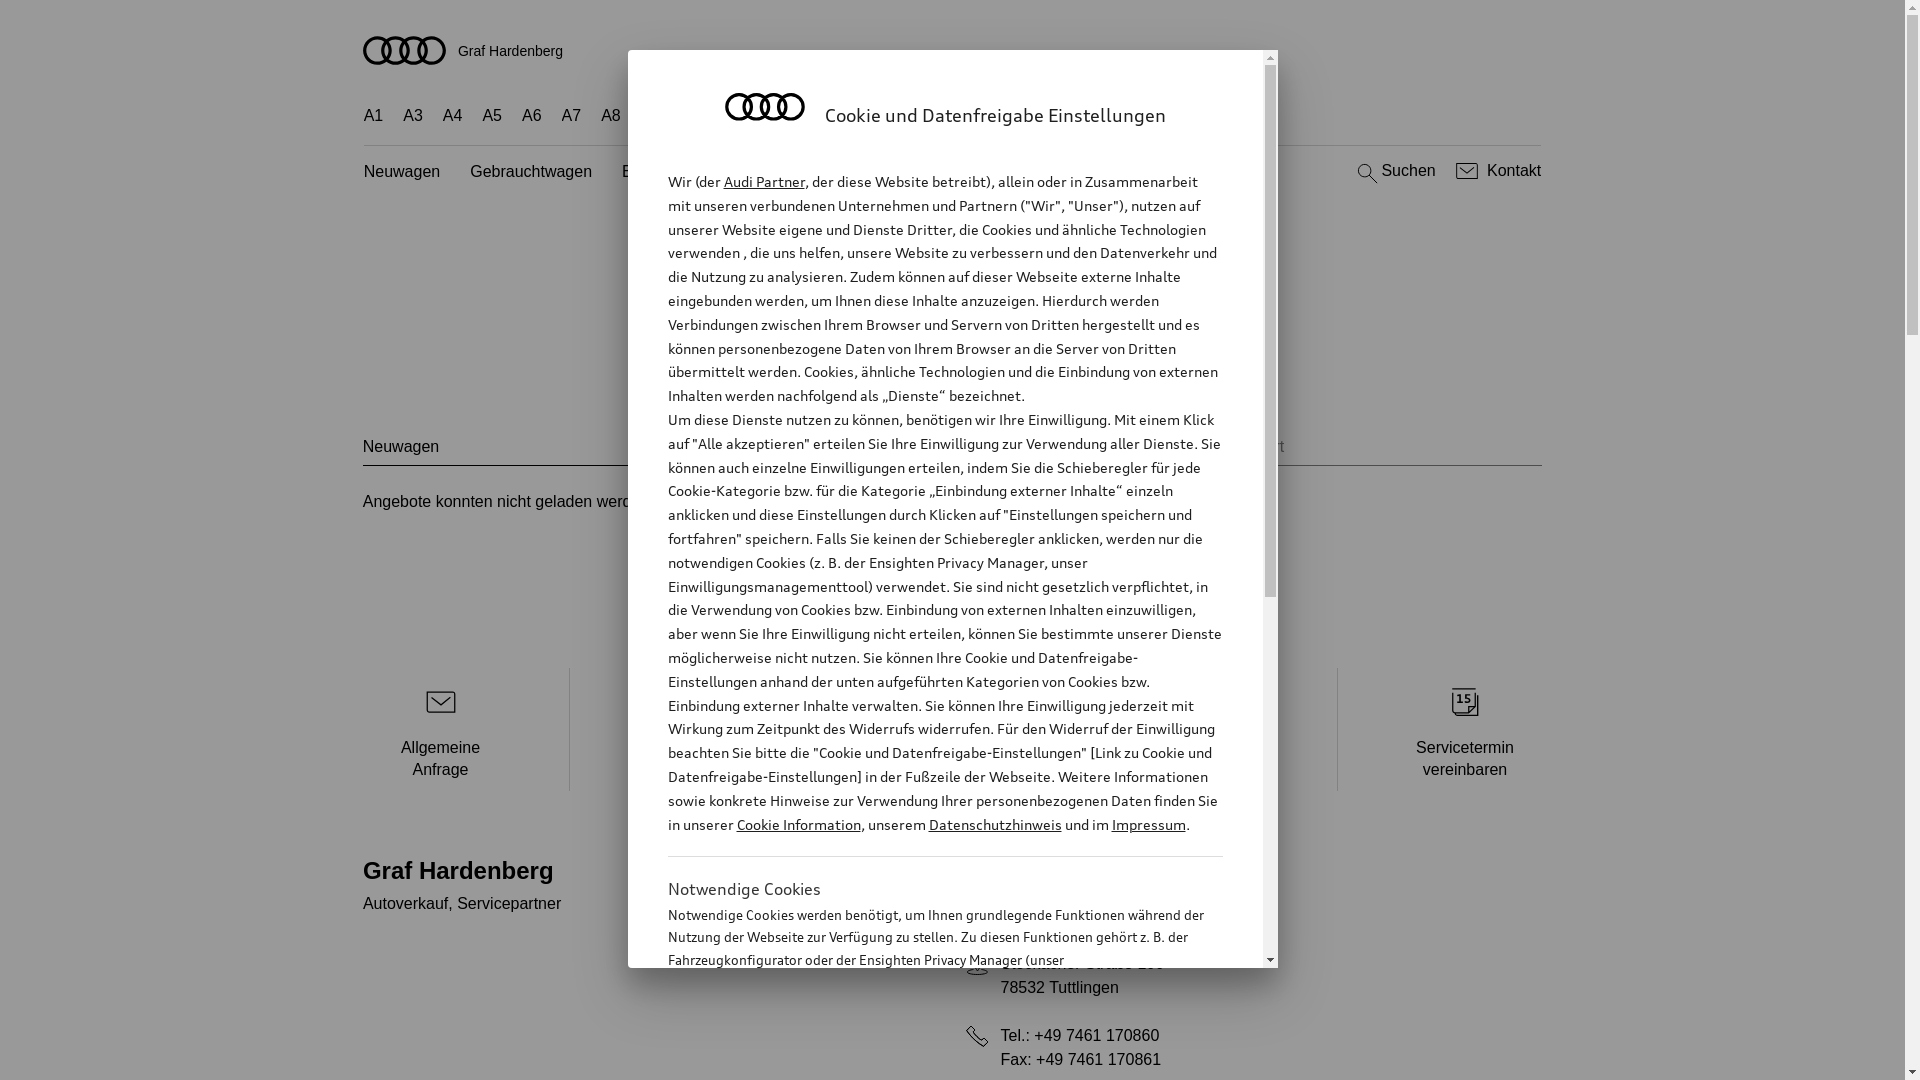 The width and height of the screenshot is (1920, 1080). What do you see at coordinates (904, 116) in the screenshot?
I see `Q8` at bounding box center [904, 116].